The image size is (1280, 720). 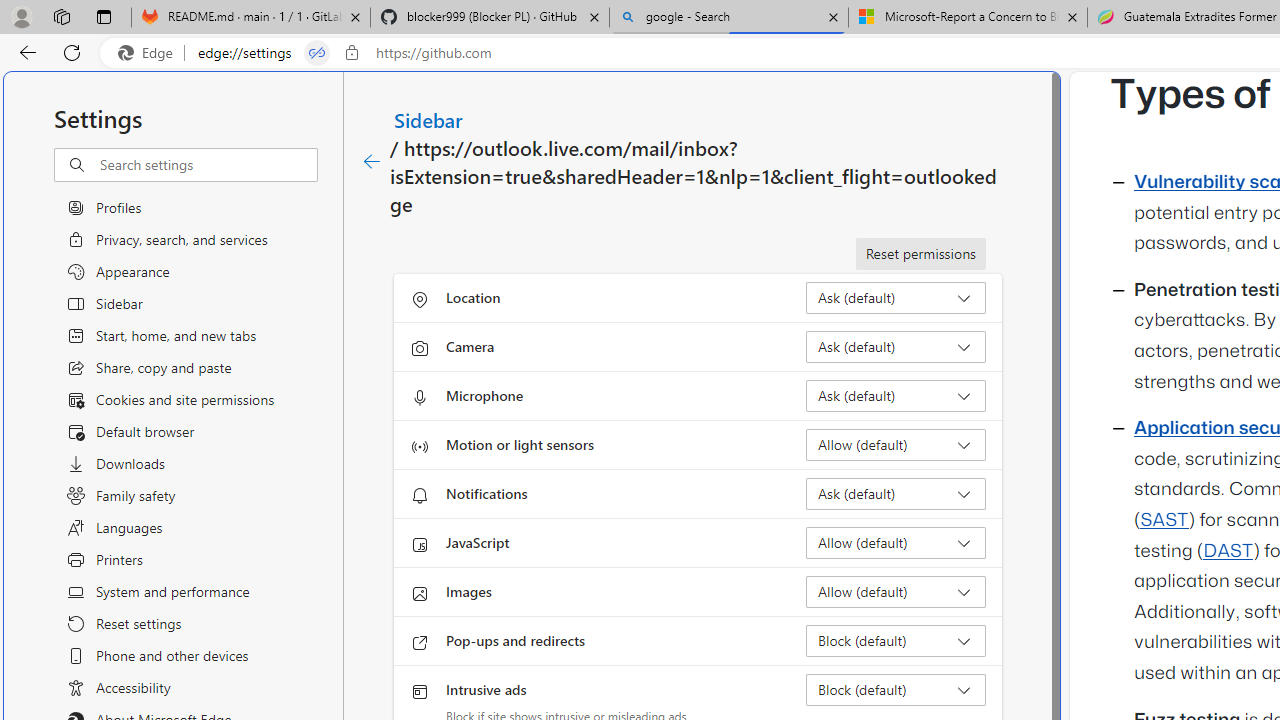 What do you see at coordinates (896, 640) in the screenshot?
I see `Pop-ups and redirects Block (default)` at bounding box center [896, 640].